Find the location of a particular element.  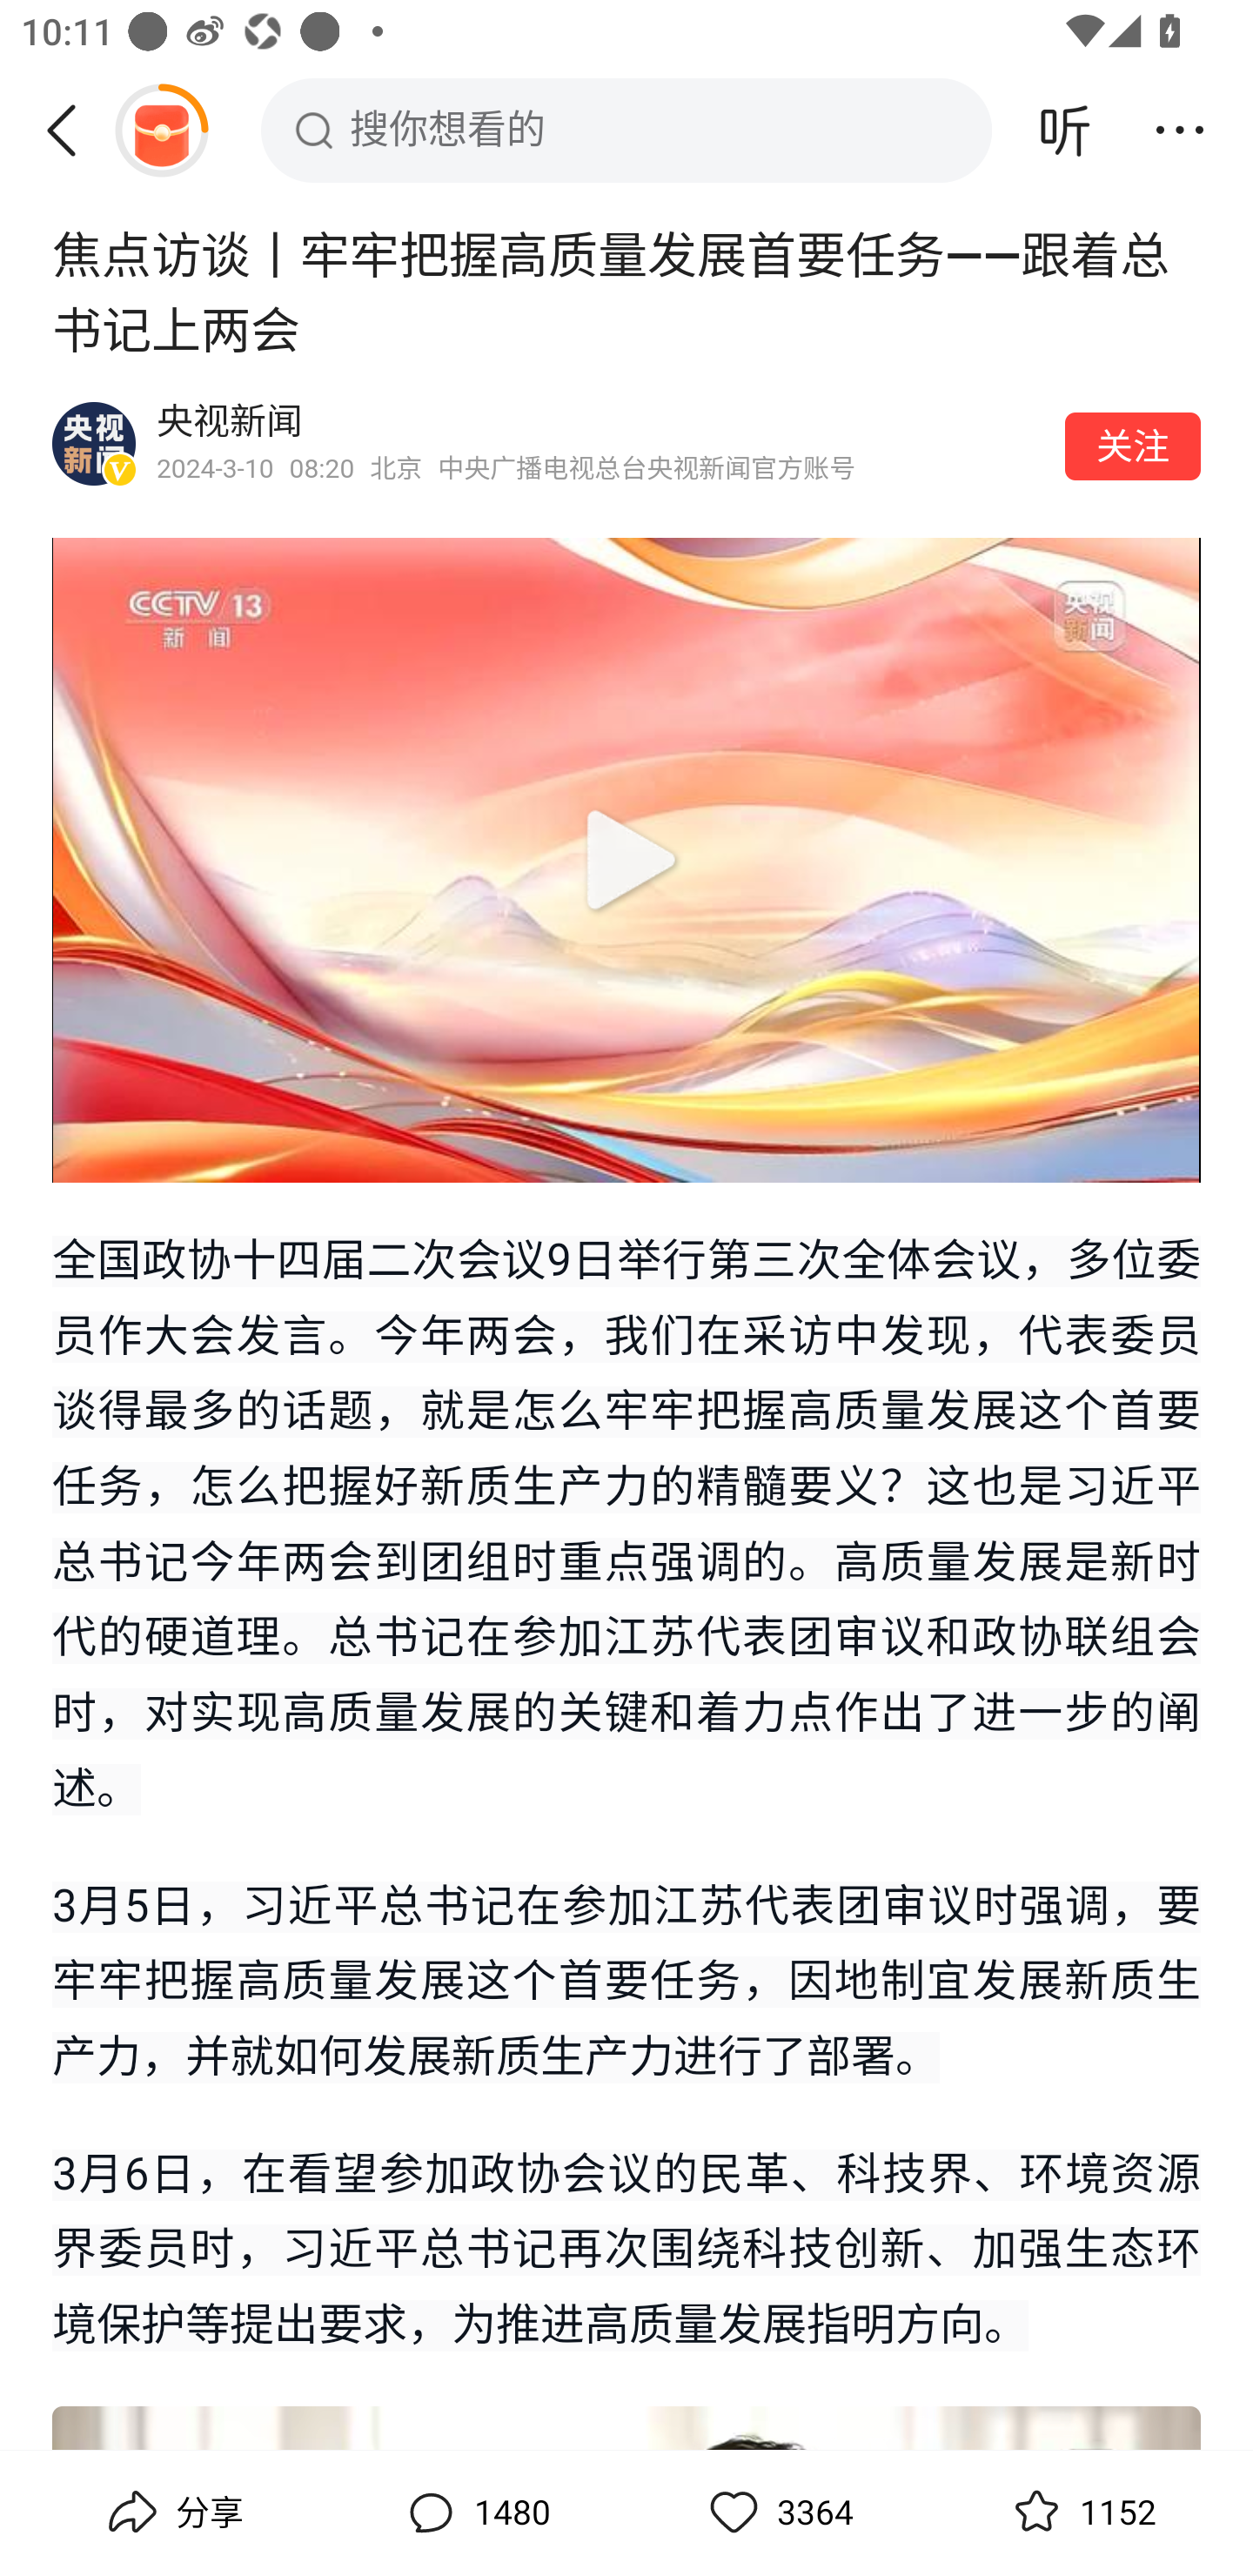

收藏,1152 1152 is located at coordinates (1081, 2512).